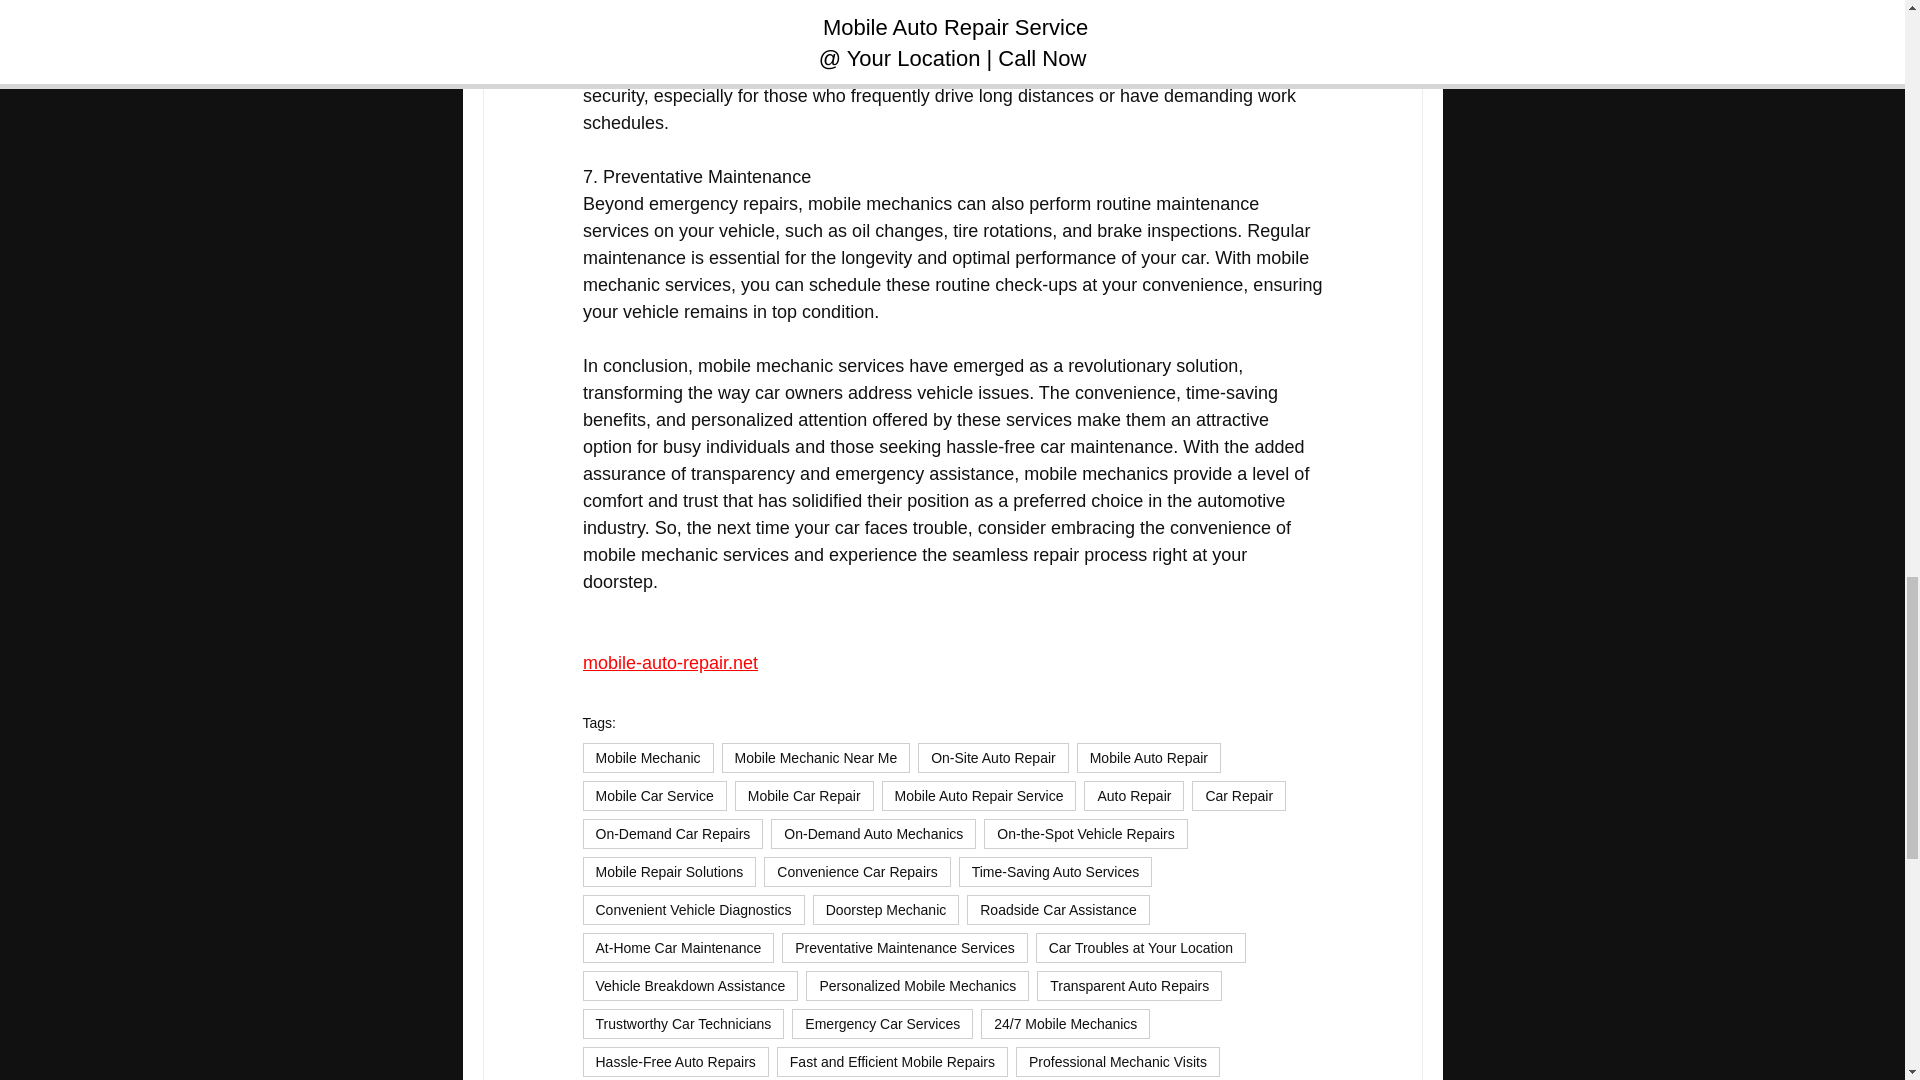  What do you see at coordinates (646, 758) in the screenshot?
I see `Mobile Mechanic` at bounding box center [646, 758].